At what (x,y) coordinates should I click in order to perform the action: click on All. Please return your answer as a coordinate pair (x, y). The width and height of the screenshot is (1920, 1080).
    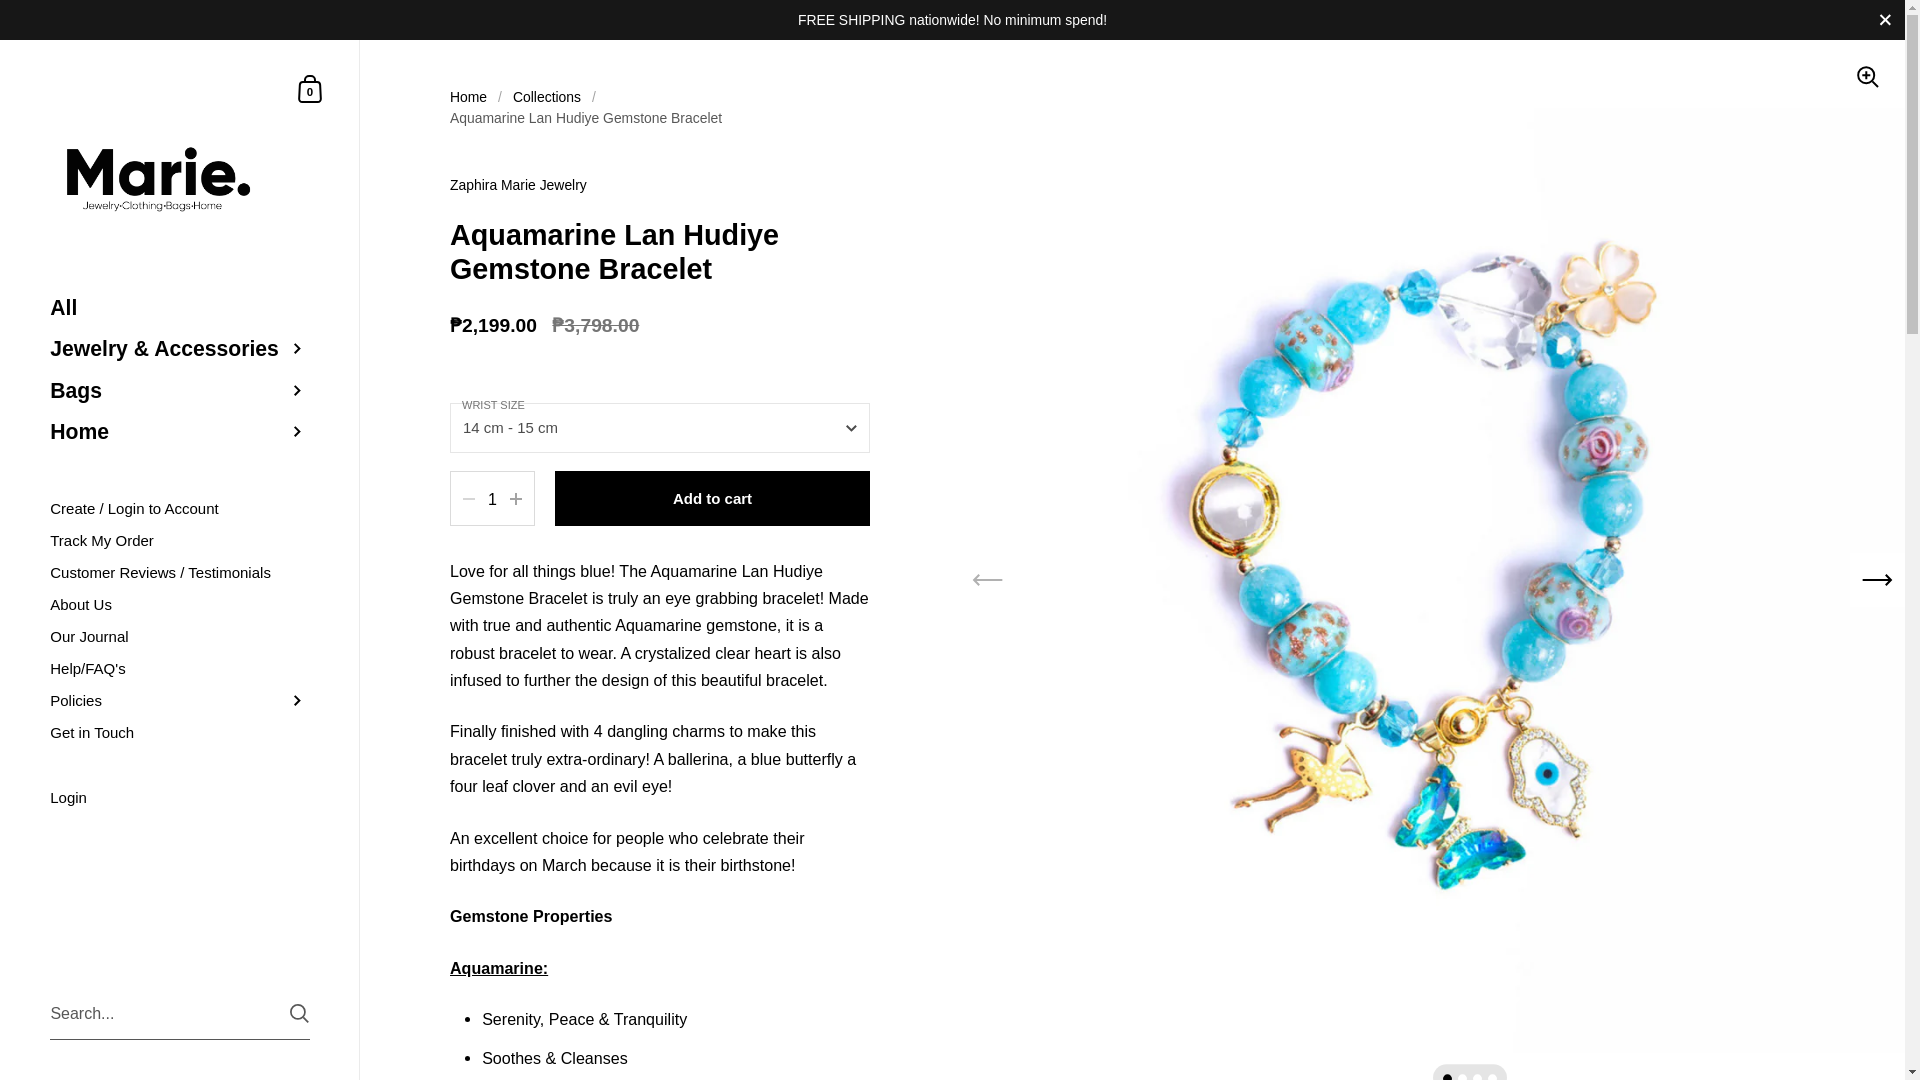
    Looking at the image, I should click on (180, 308).